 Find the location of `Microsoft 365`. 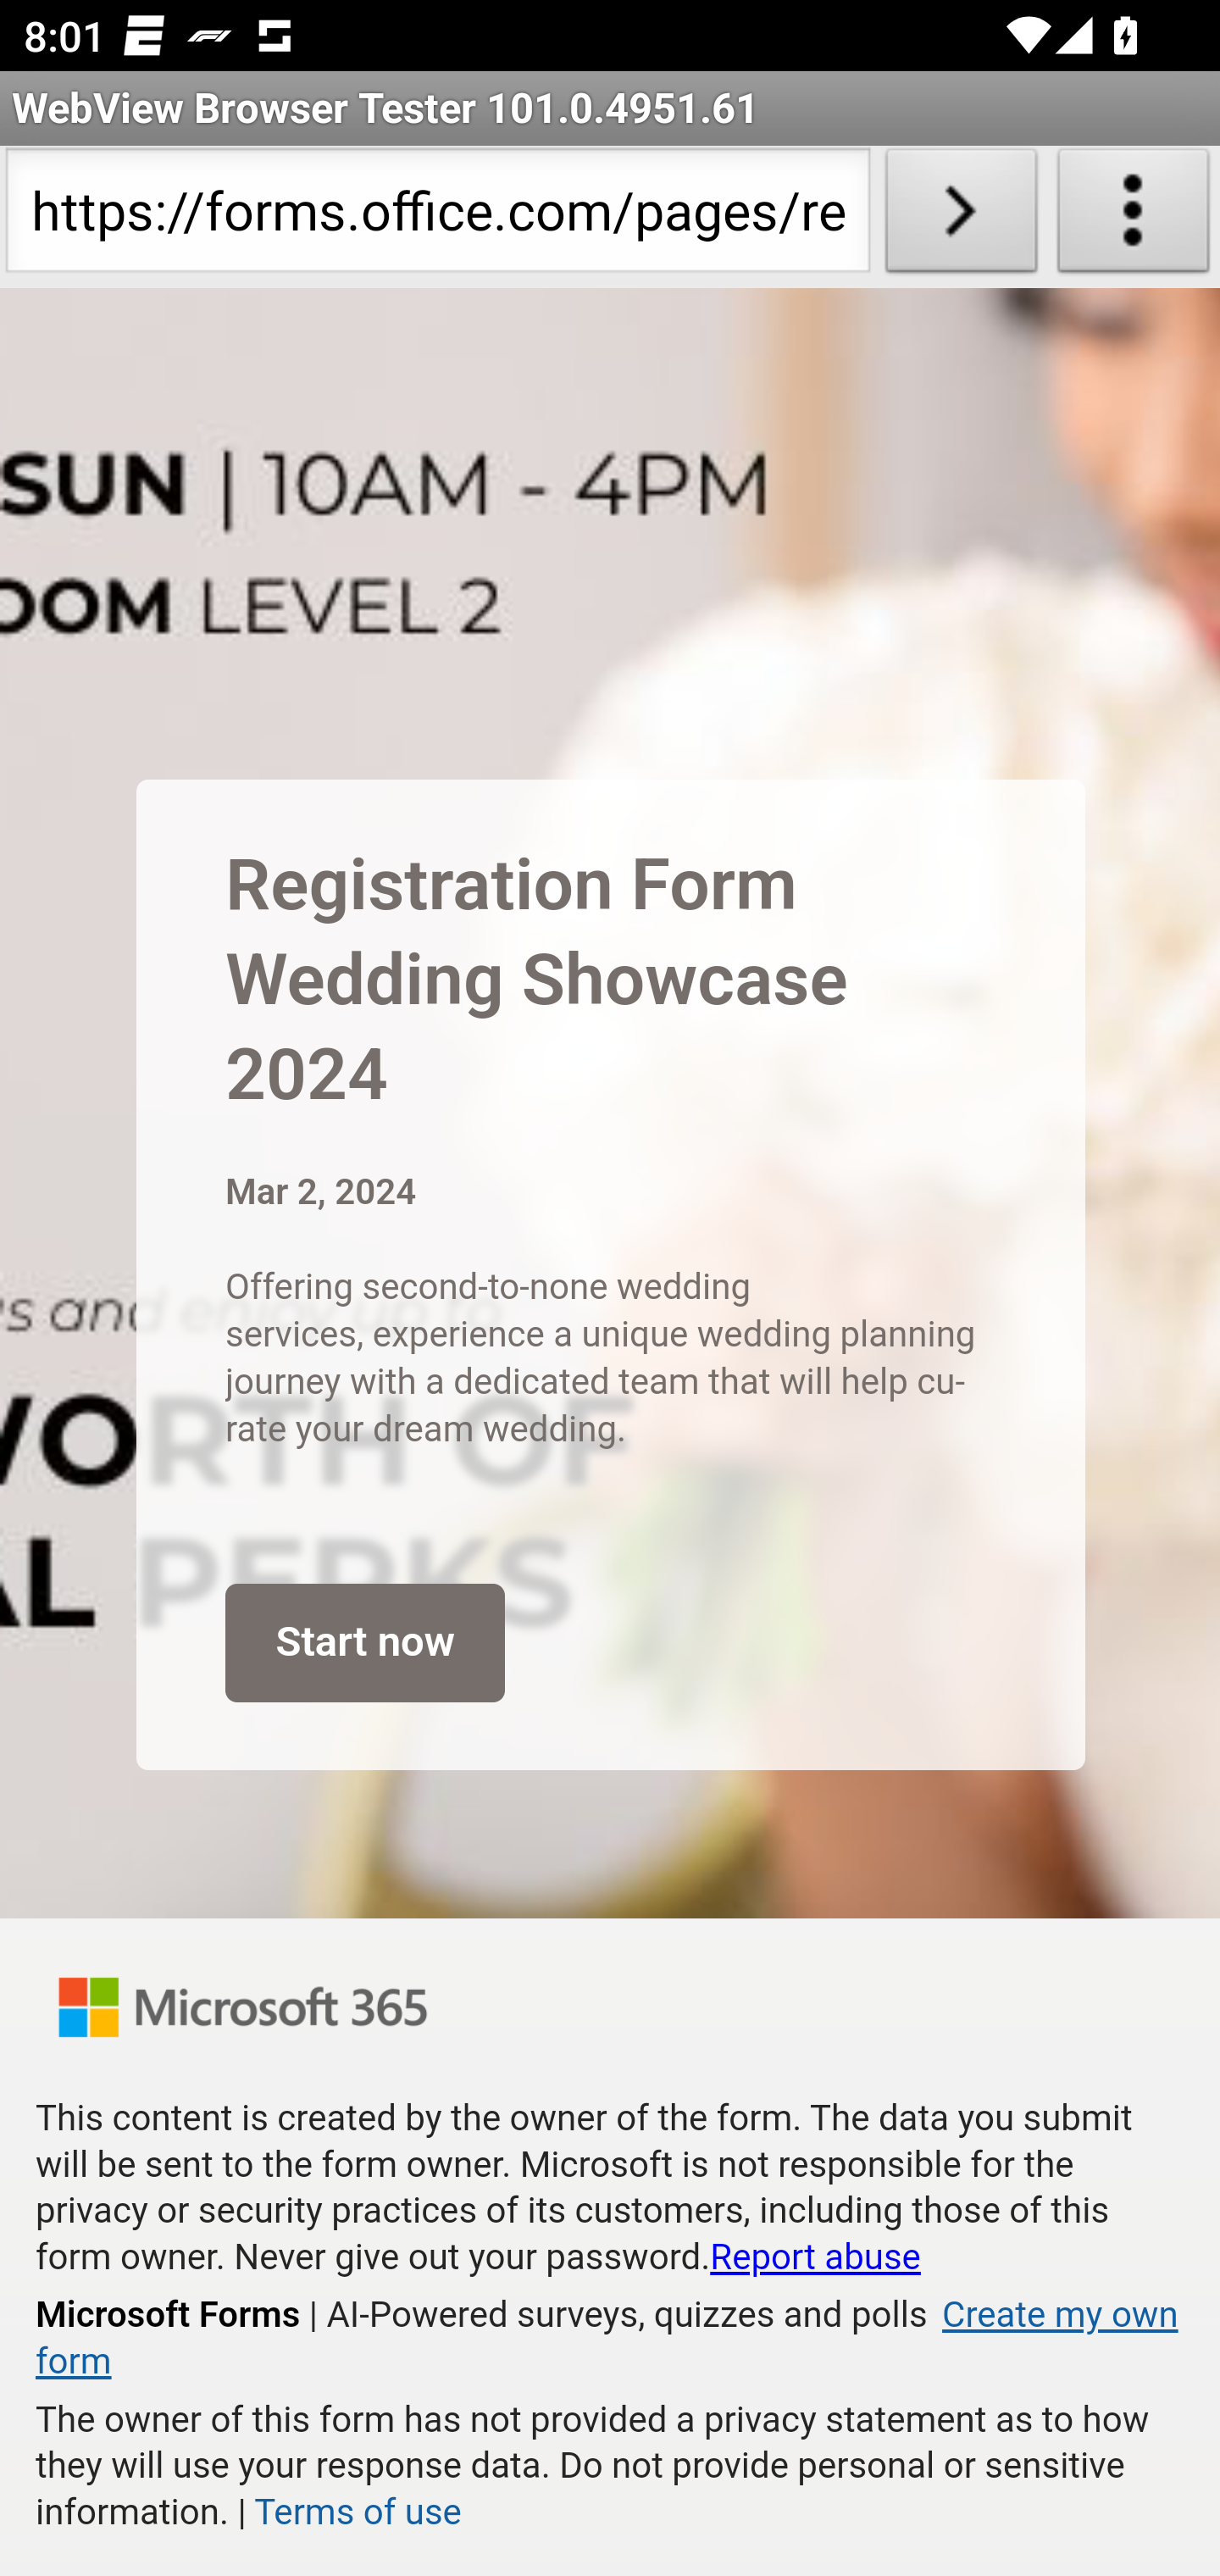

Microsoft 365 is located at coordinates (243, 2007).